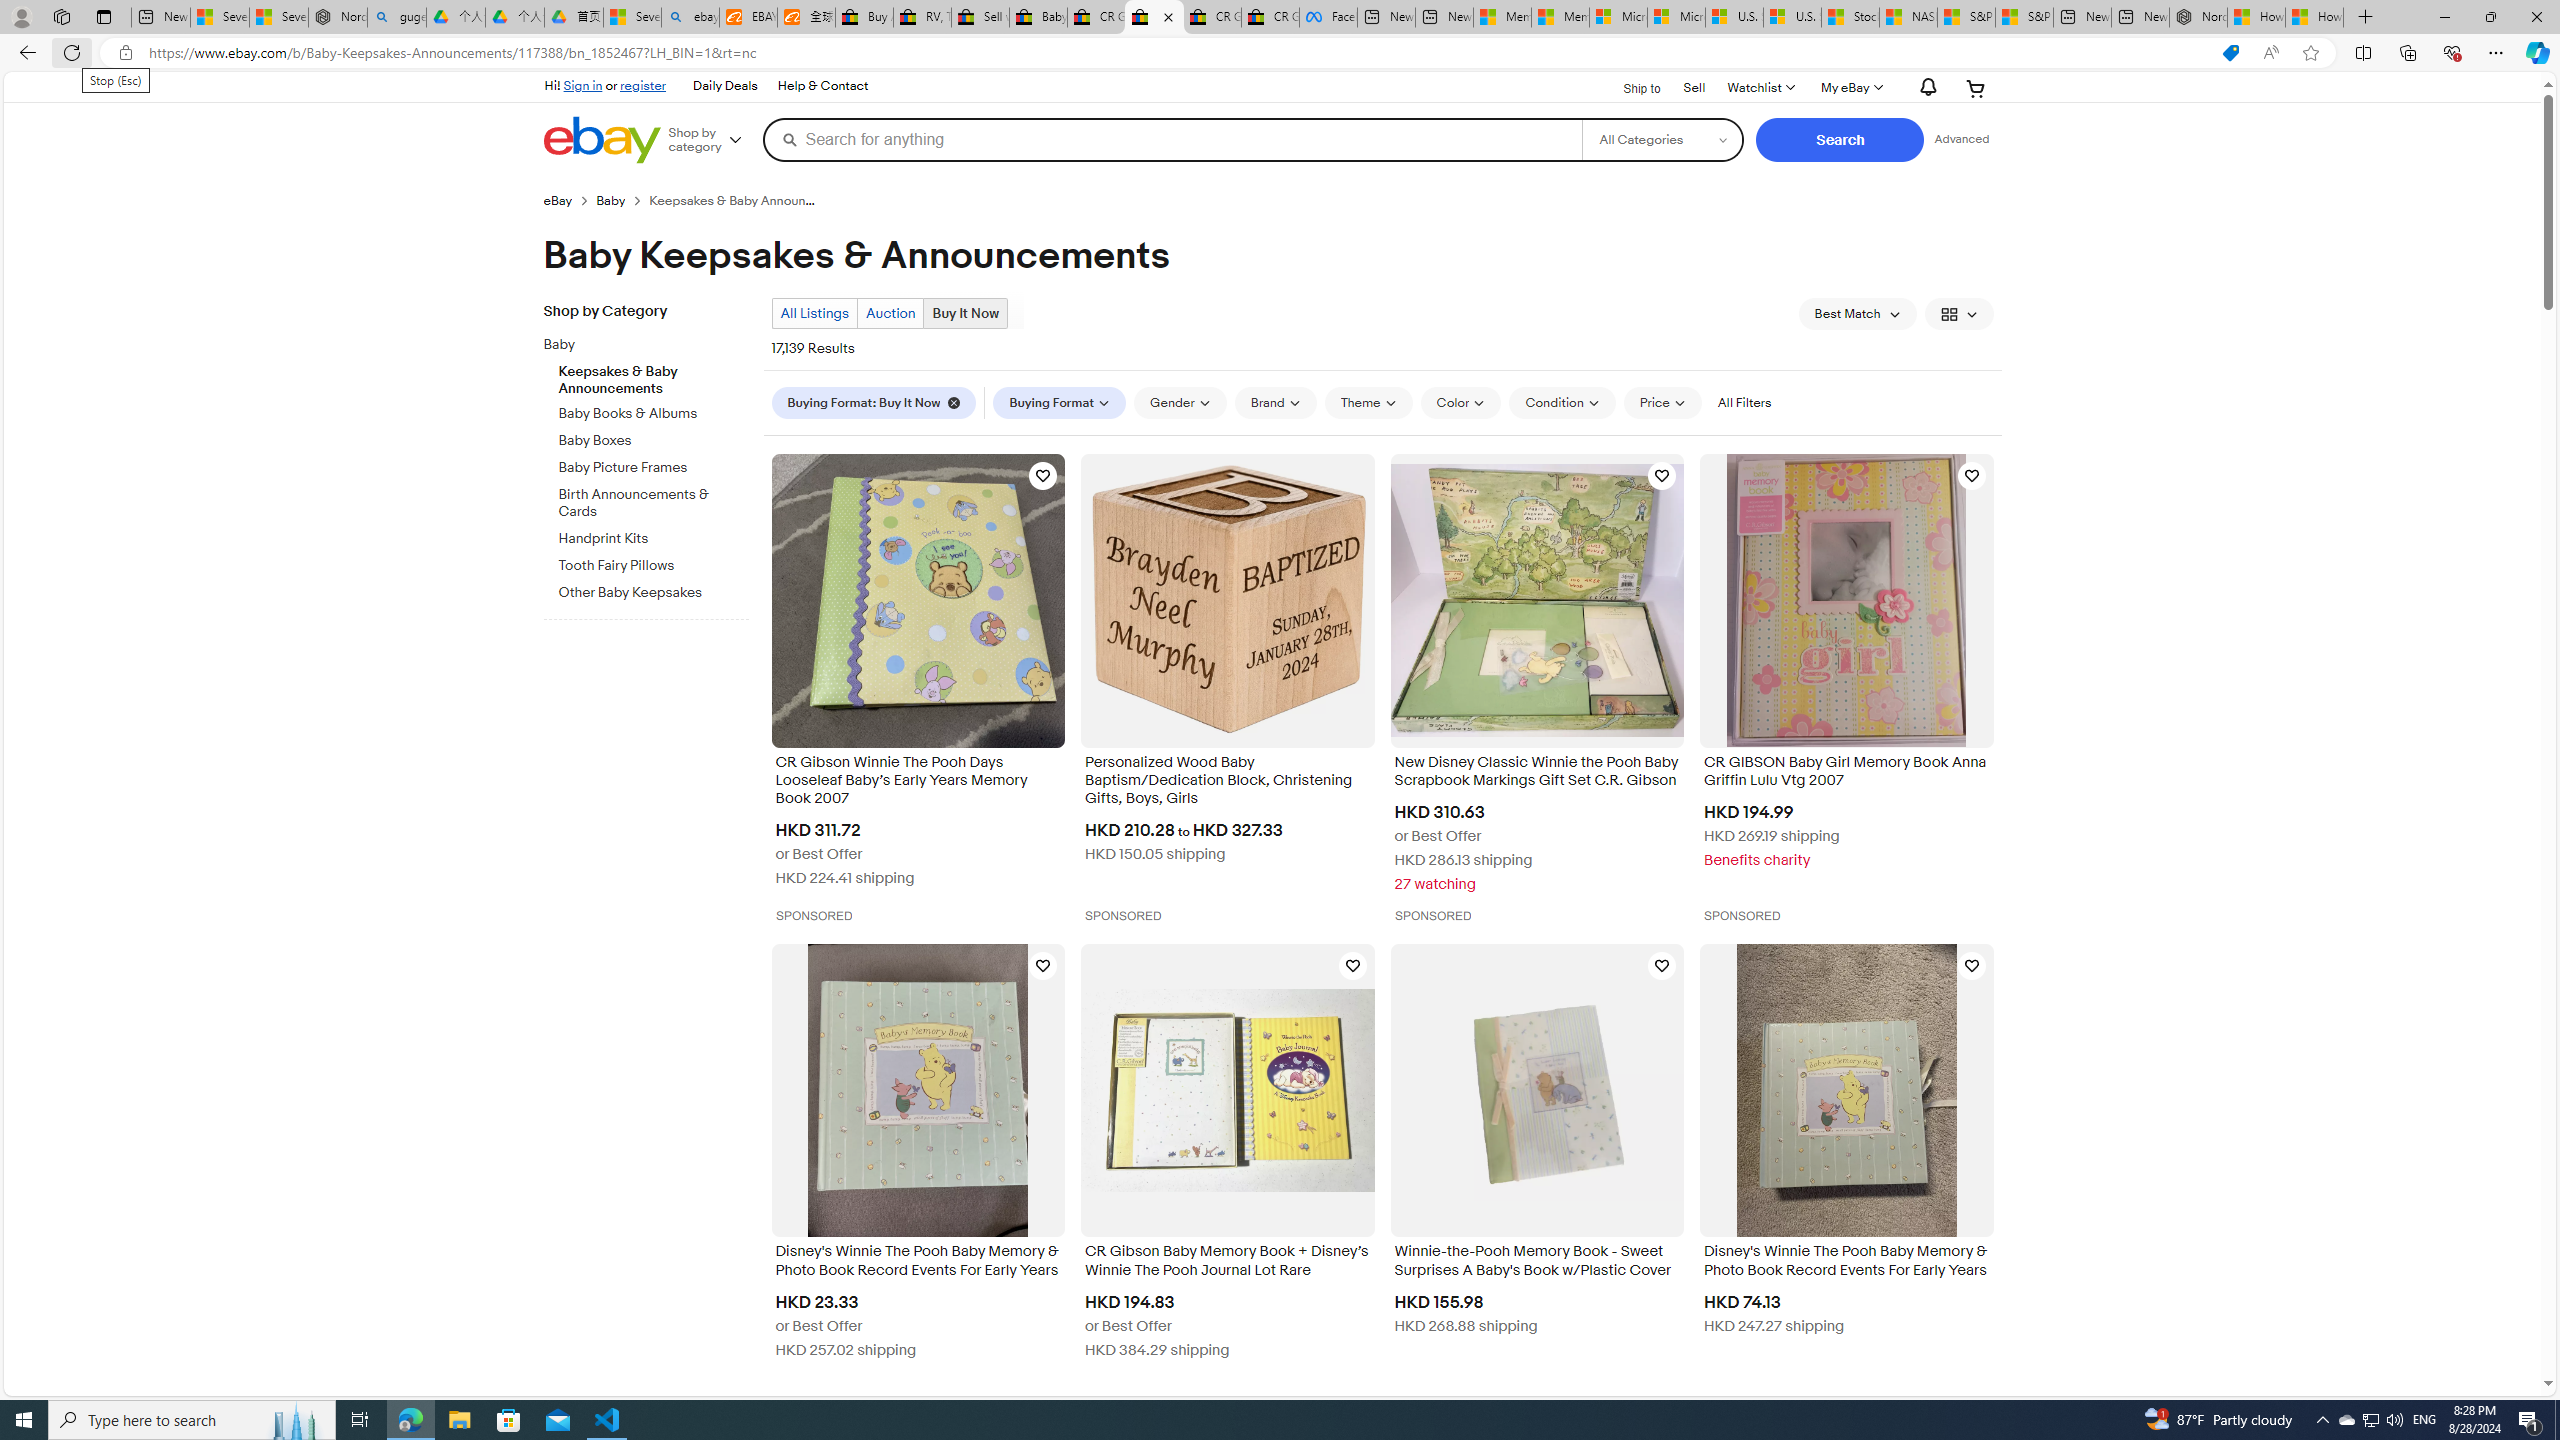  Describe the element at coordinates (654, 590) in the screenshot. I see `Other Baby Keepsakes` at that location.